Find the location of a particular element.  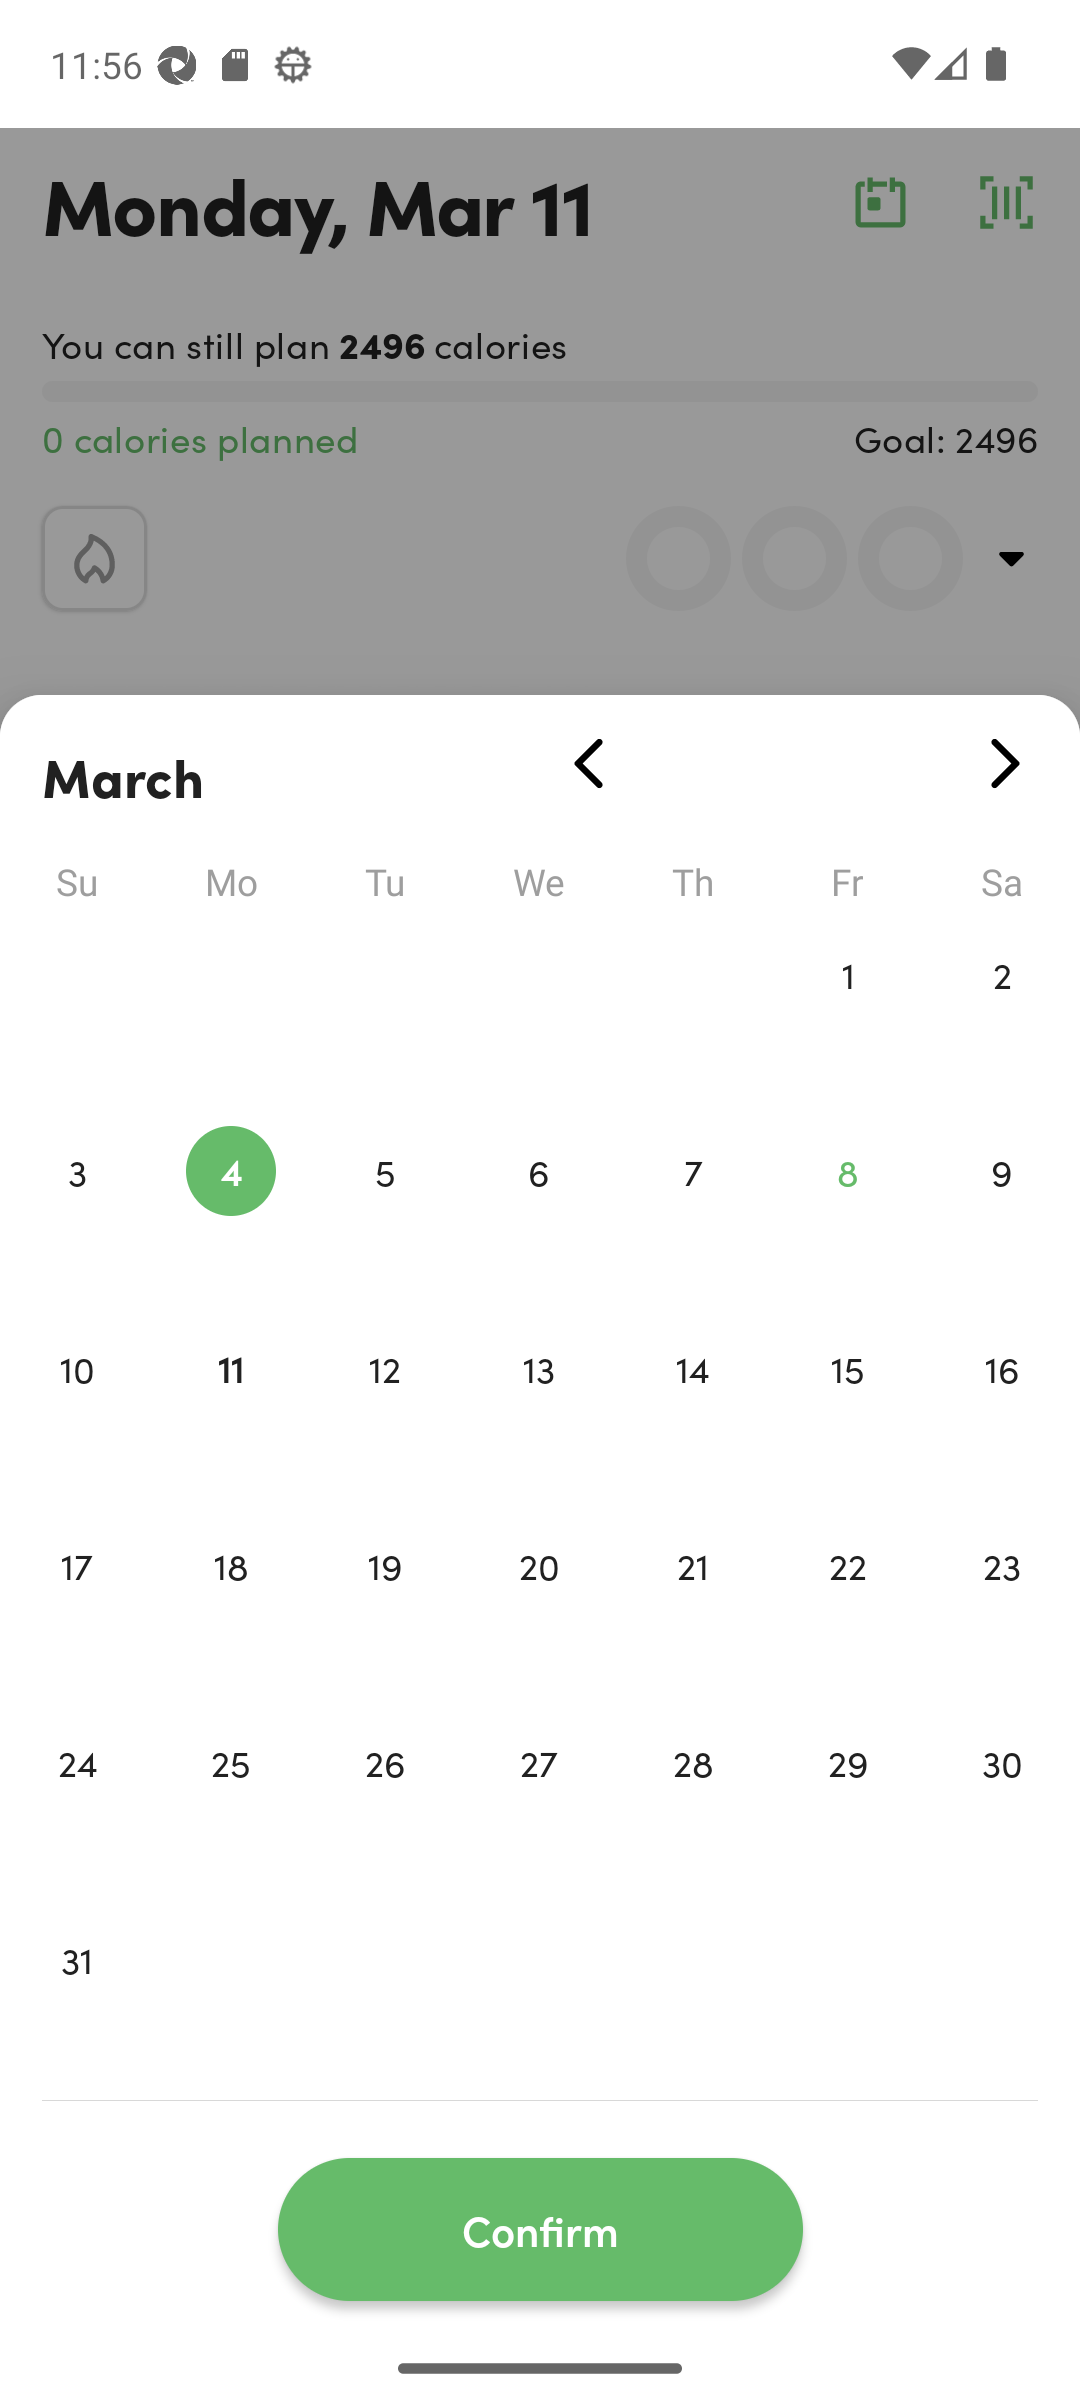

9 is located at coordinates (1002, 1214).